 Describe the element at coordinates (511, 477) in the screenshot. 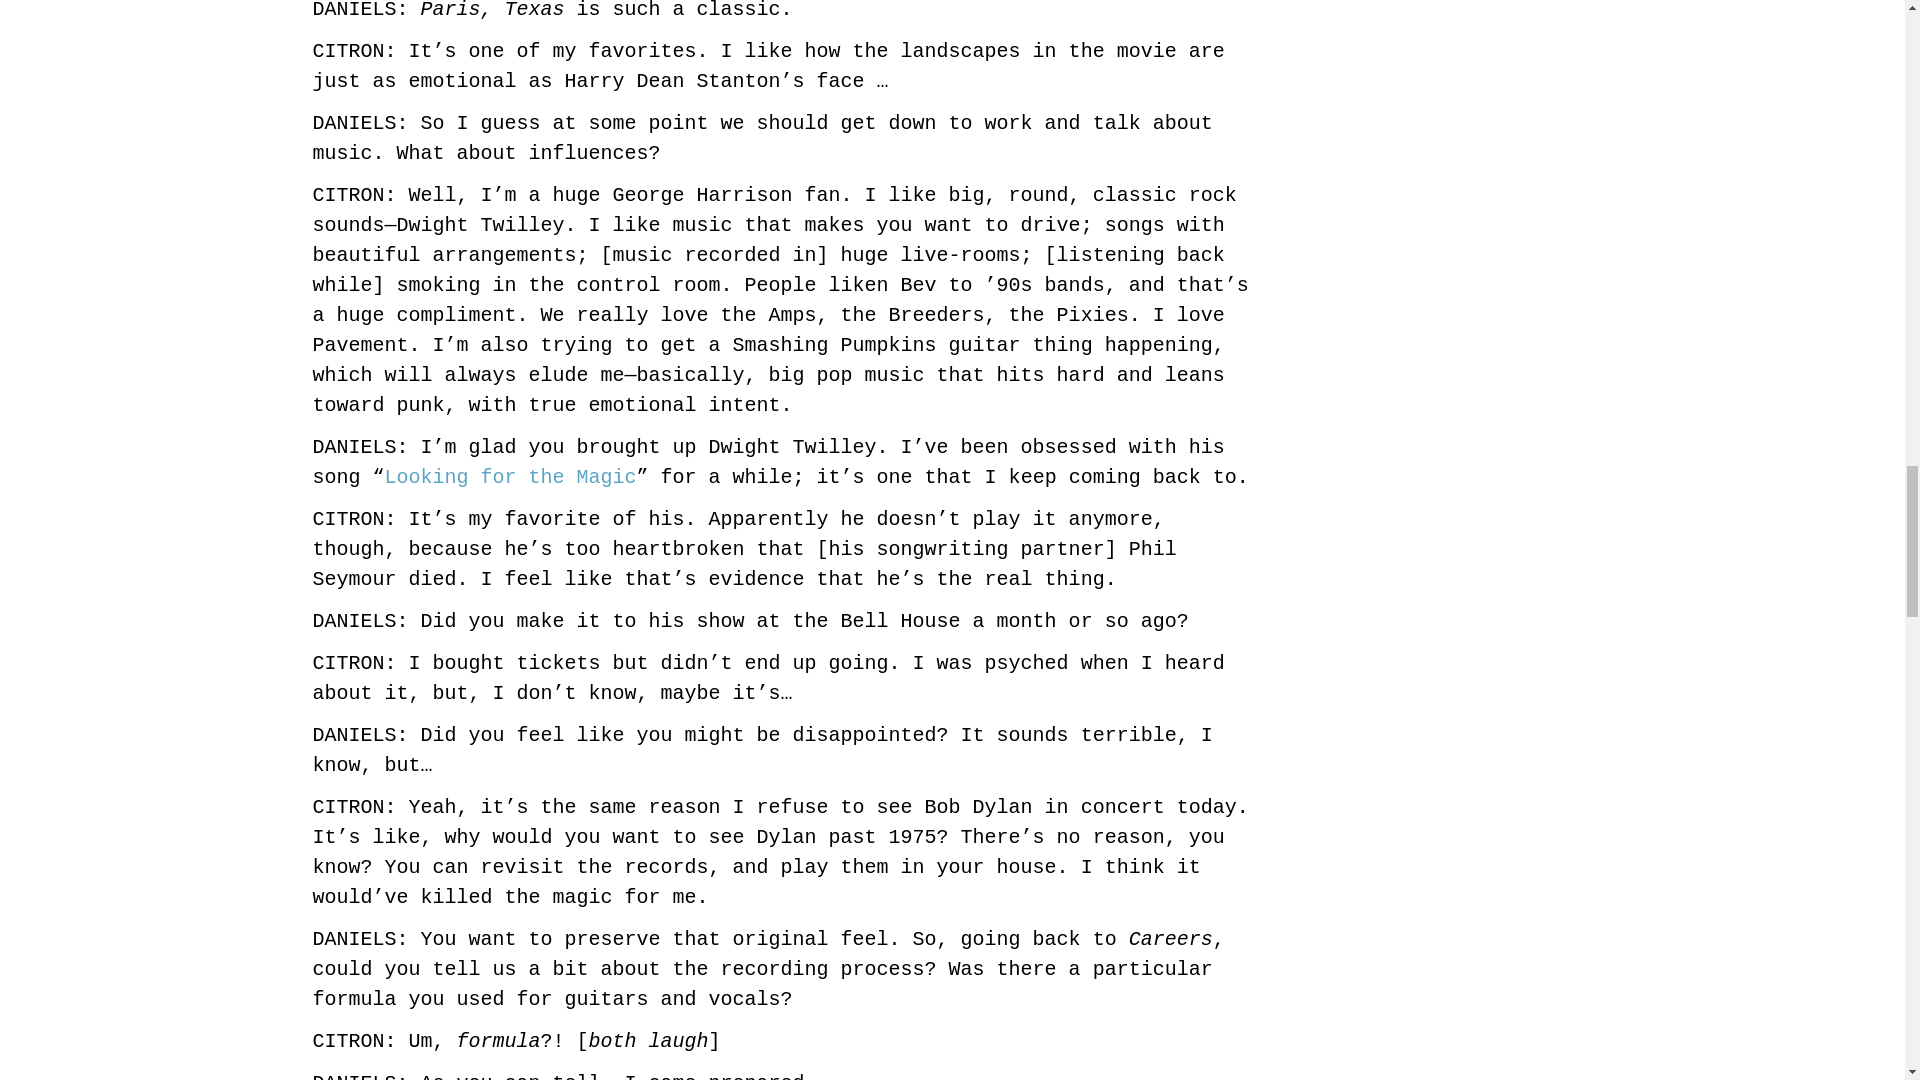

I see `Looking for the Magic` at that location.